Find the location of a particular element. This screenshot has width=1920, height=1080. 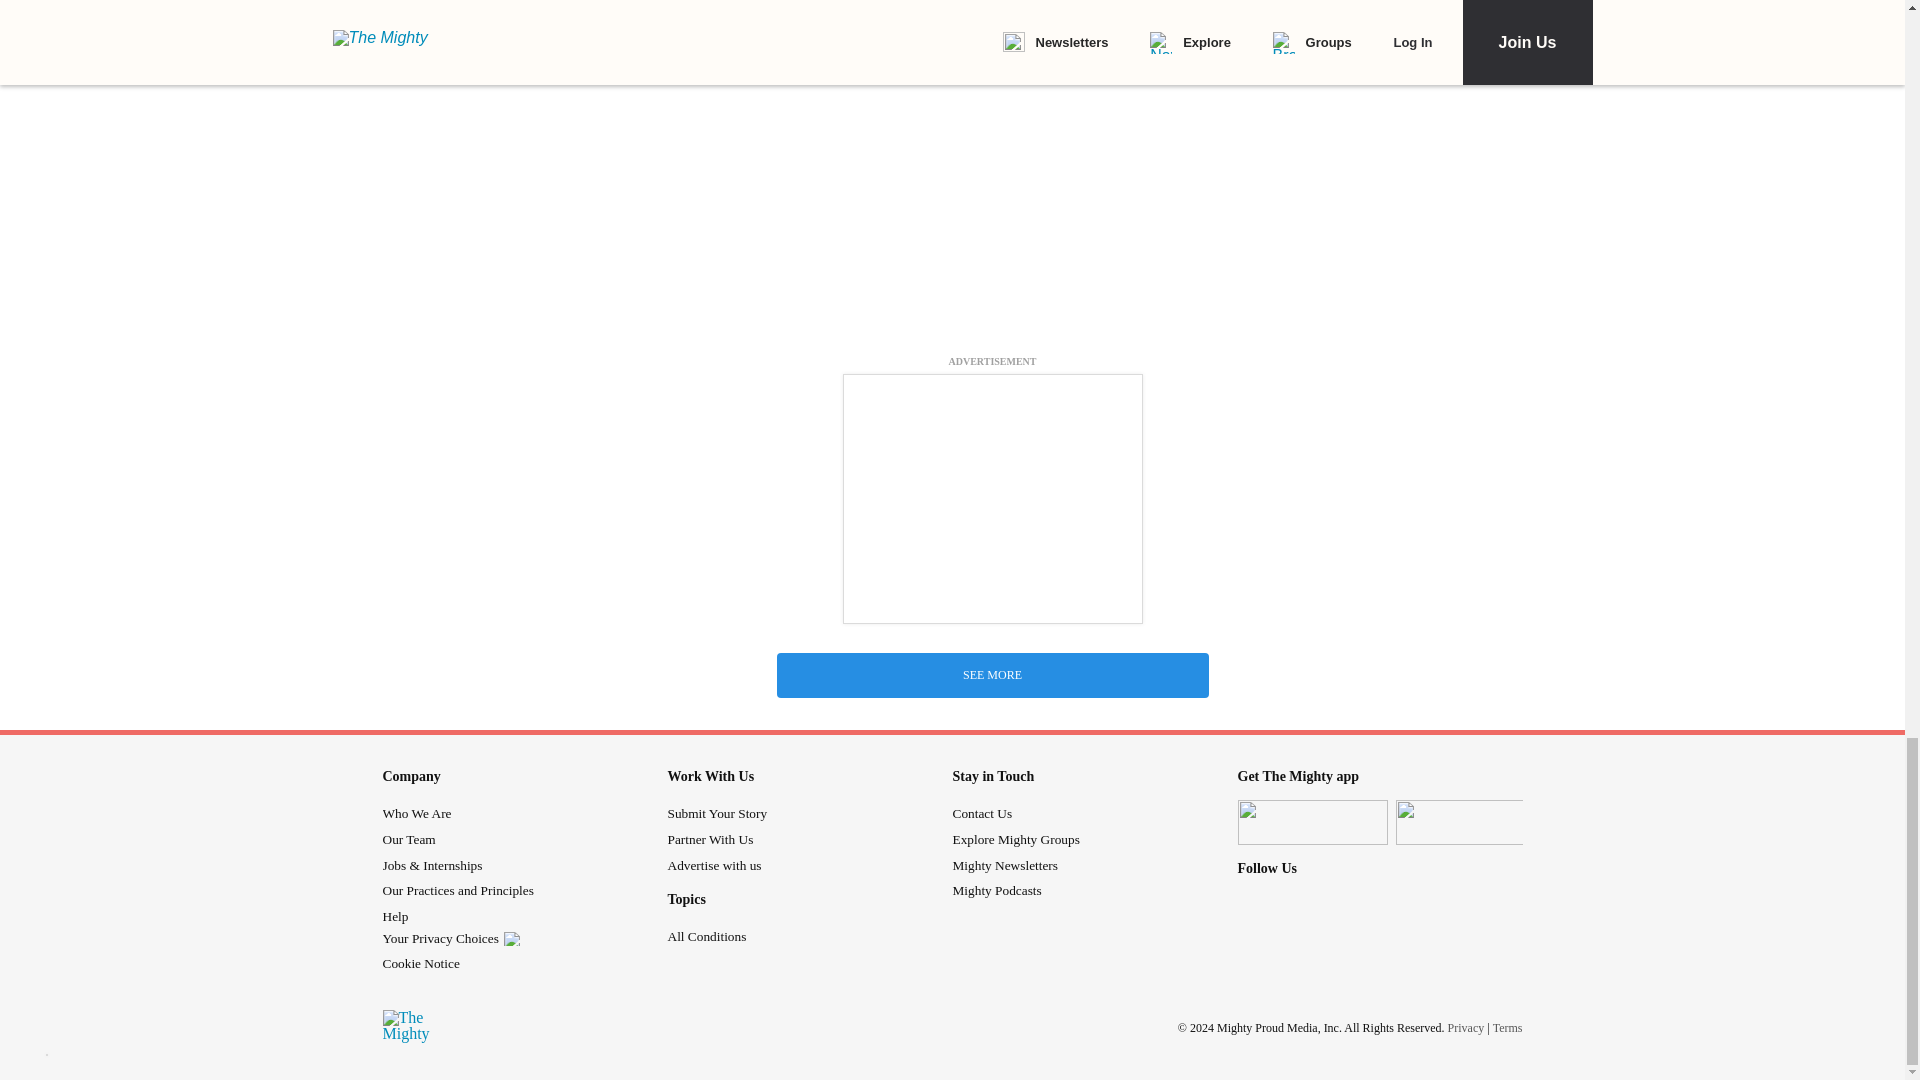

Who We Are is located at coordinates (416, 812).